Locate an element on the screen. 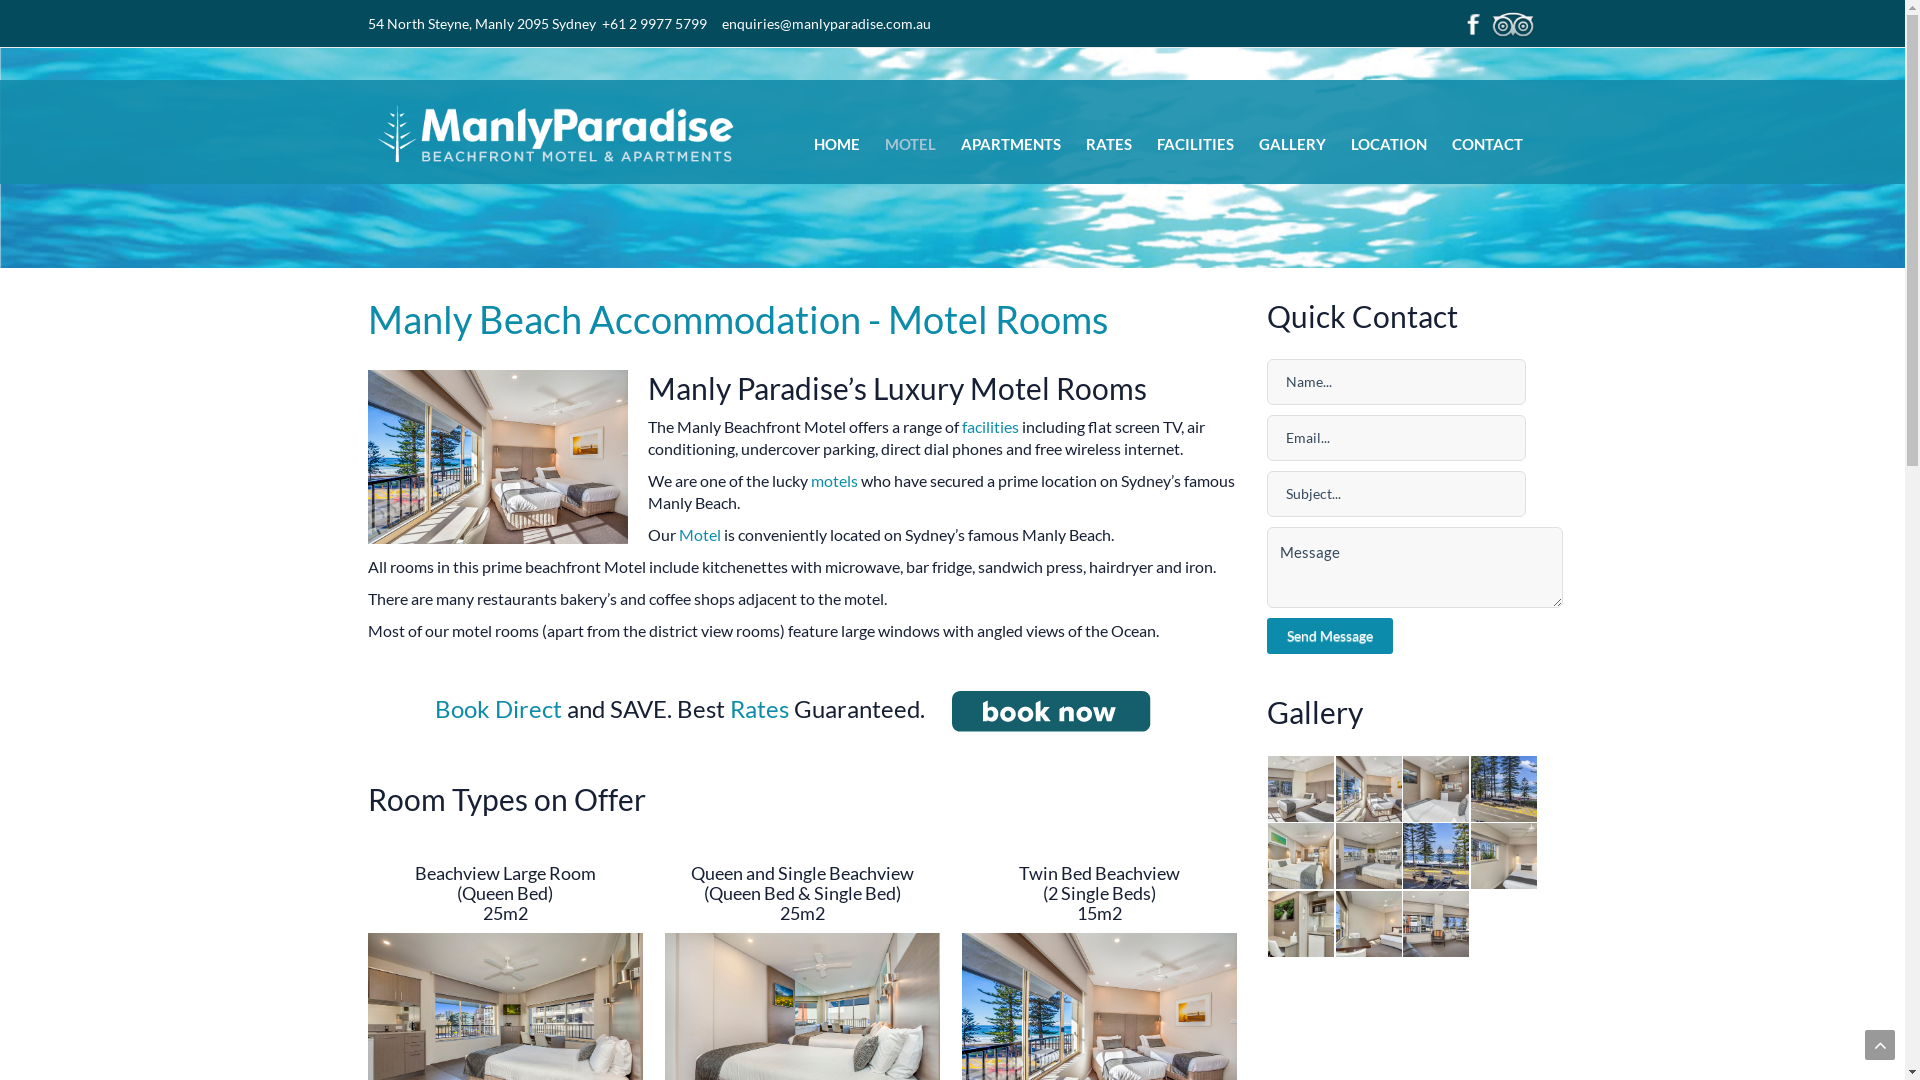 This screenshot has width=1920, height=1080. Send Message is located at coordinates (1330, 636).